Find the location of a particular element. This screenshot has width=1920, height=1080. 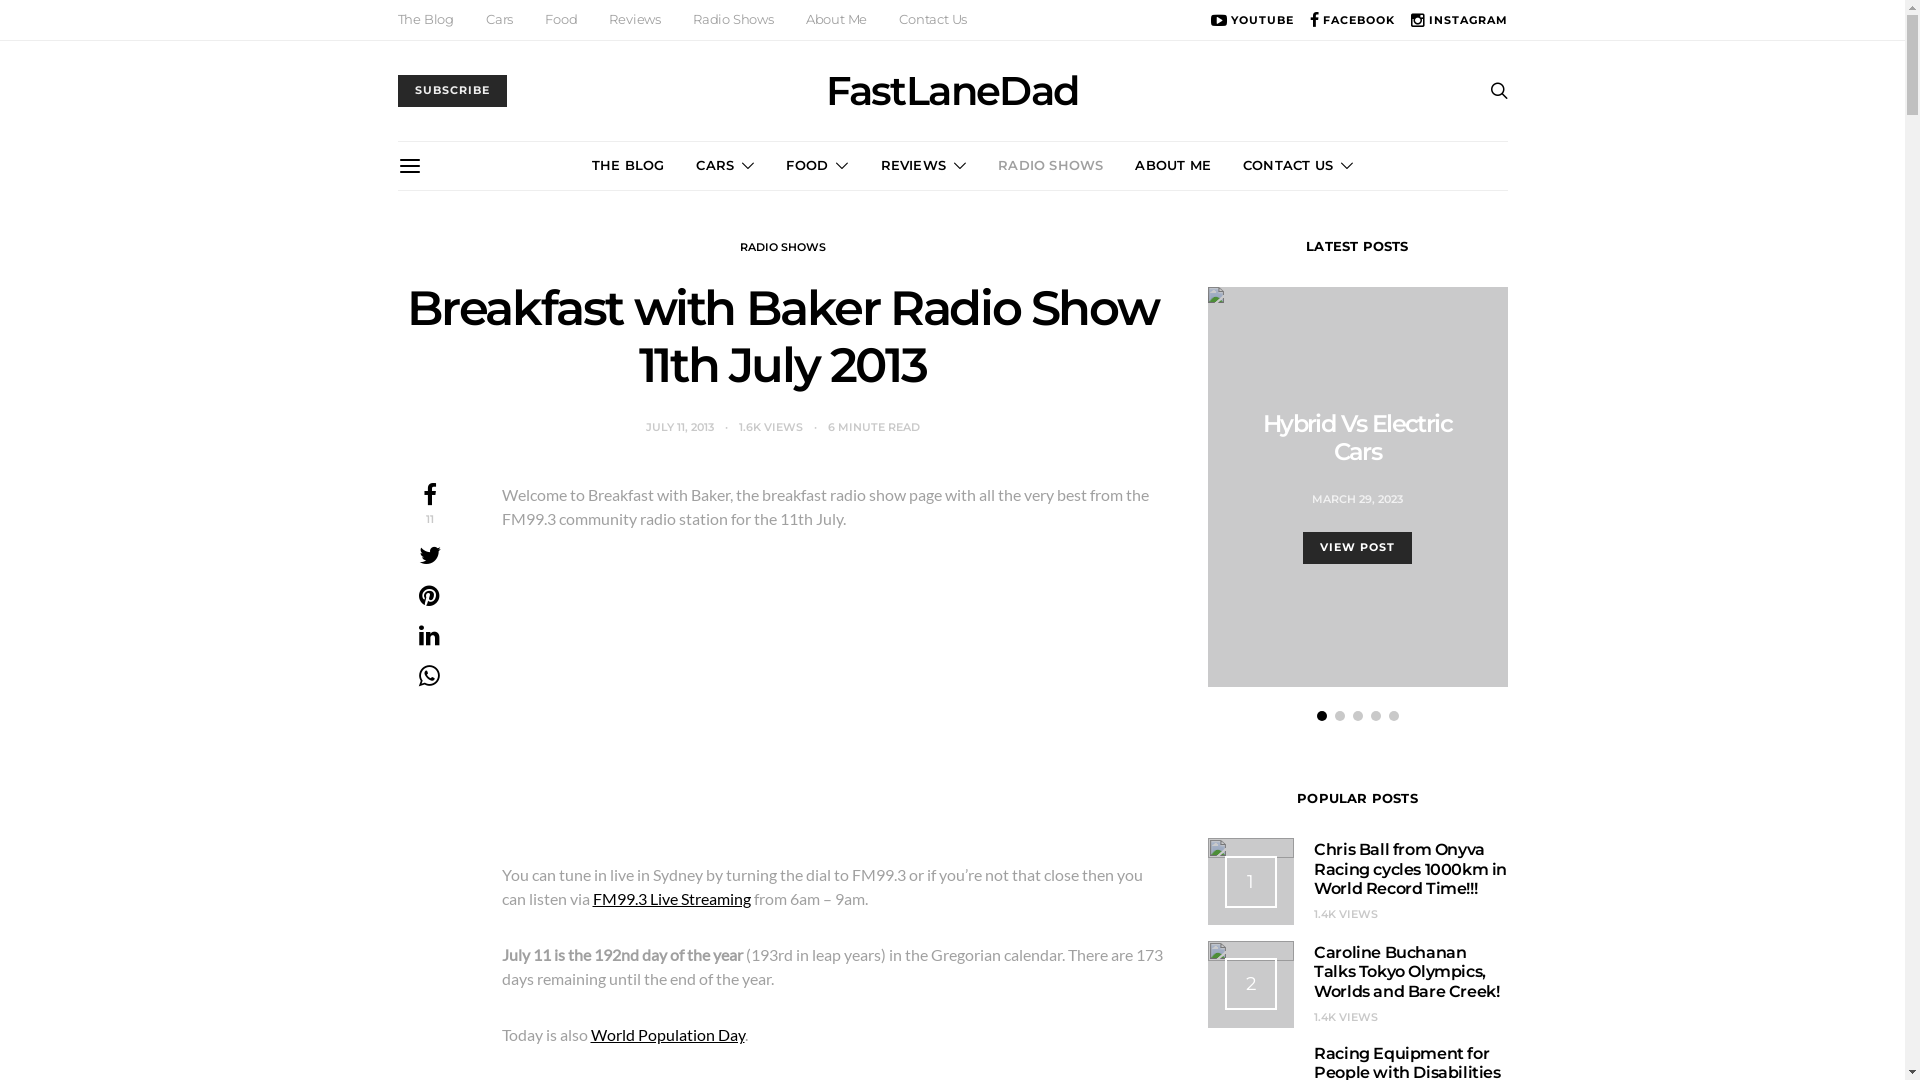

ABOUT ME is located at coordinates (1173, 166).